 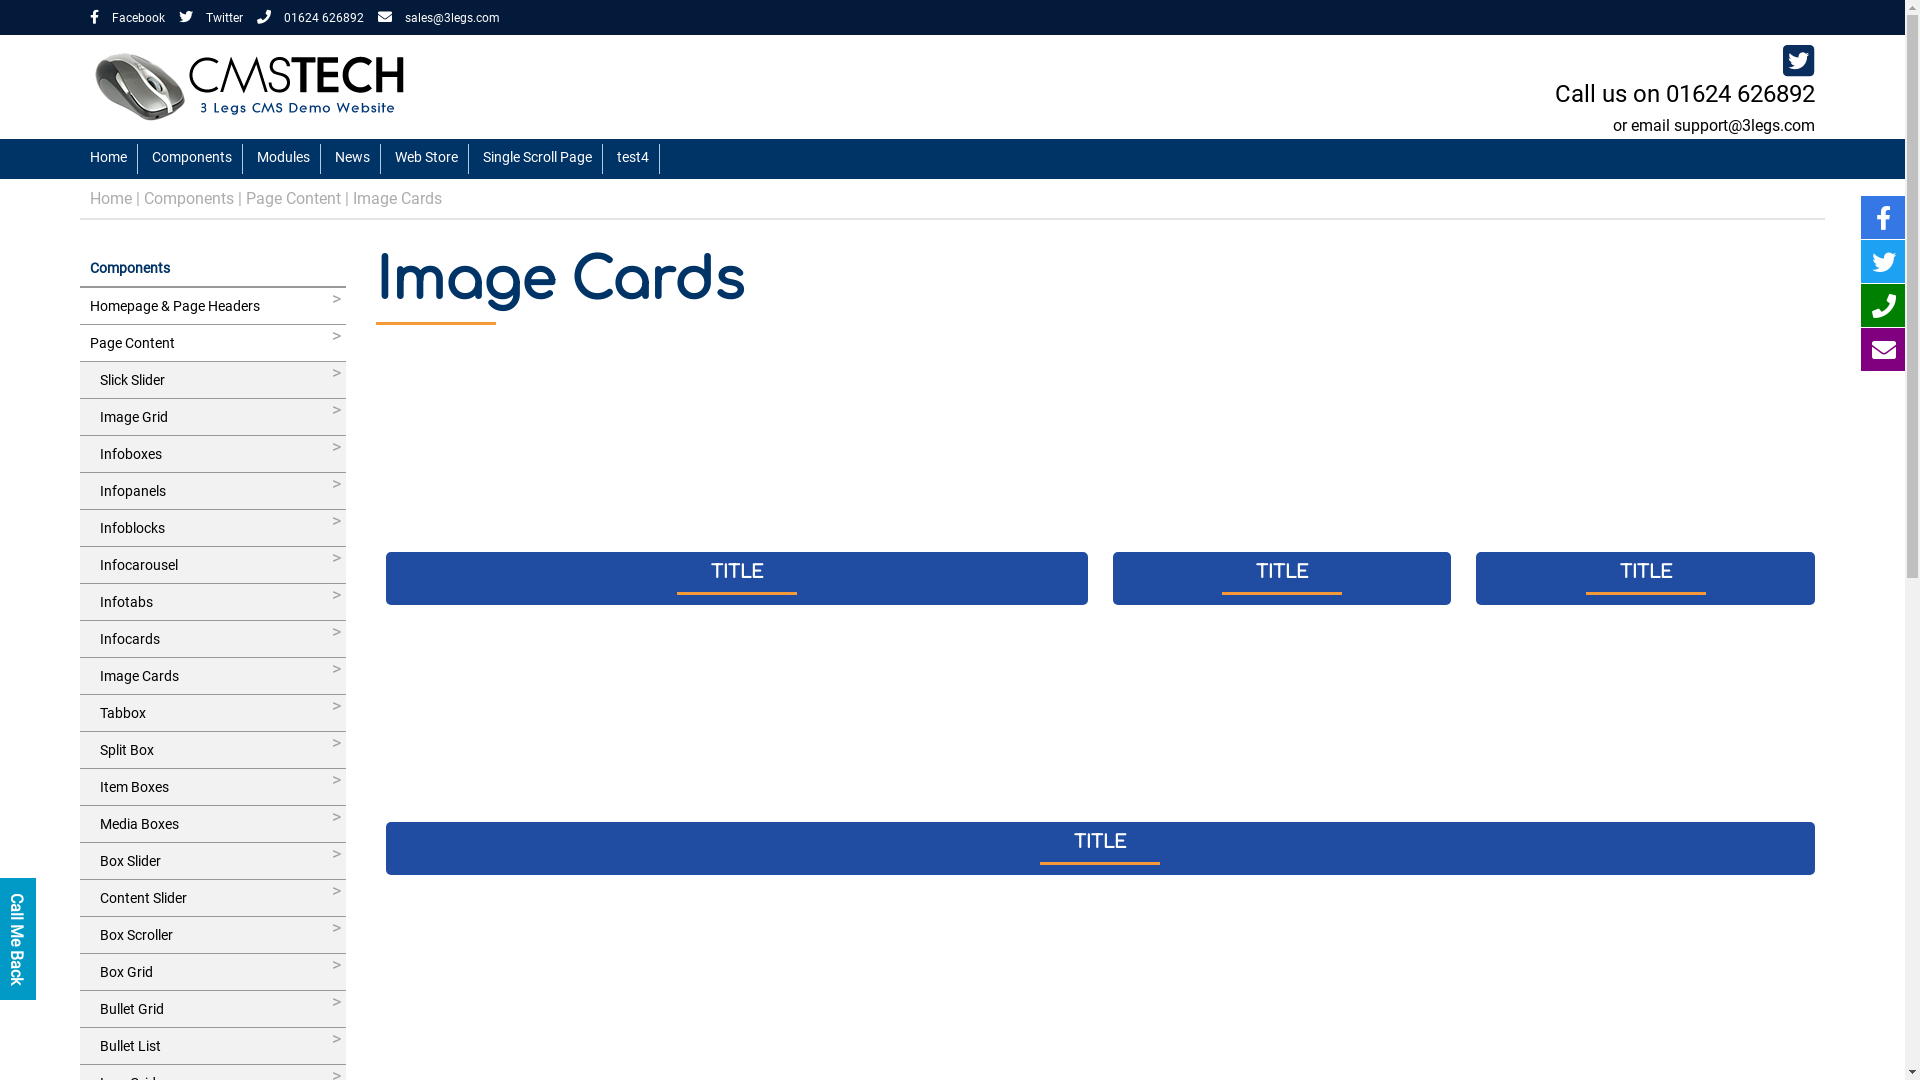 I want to click on Item Boxes, so click(x=213, y=787).